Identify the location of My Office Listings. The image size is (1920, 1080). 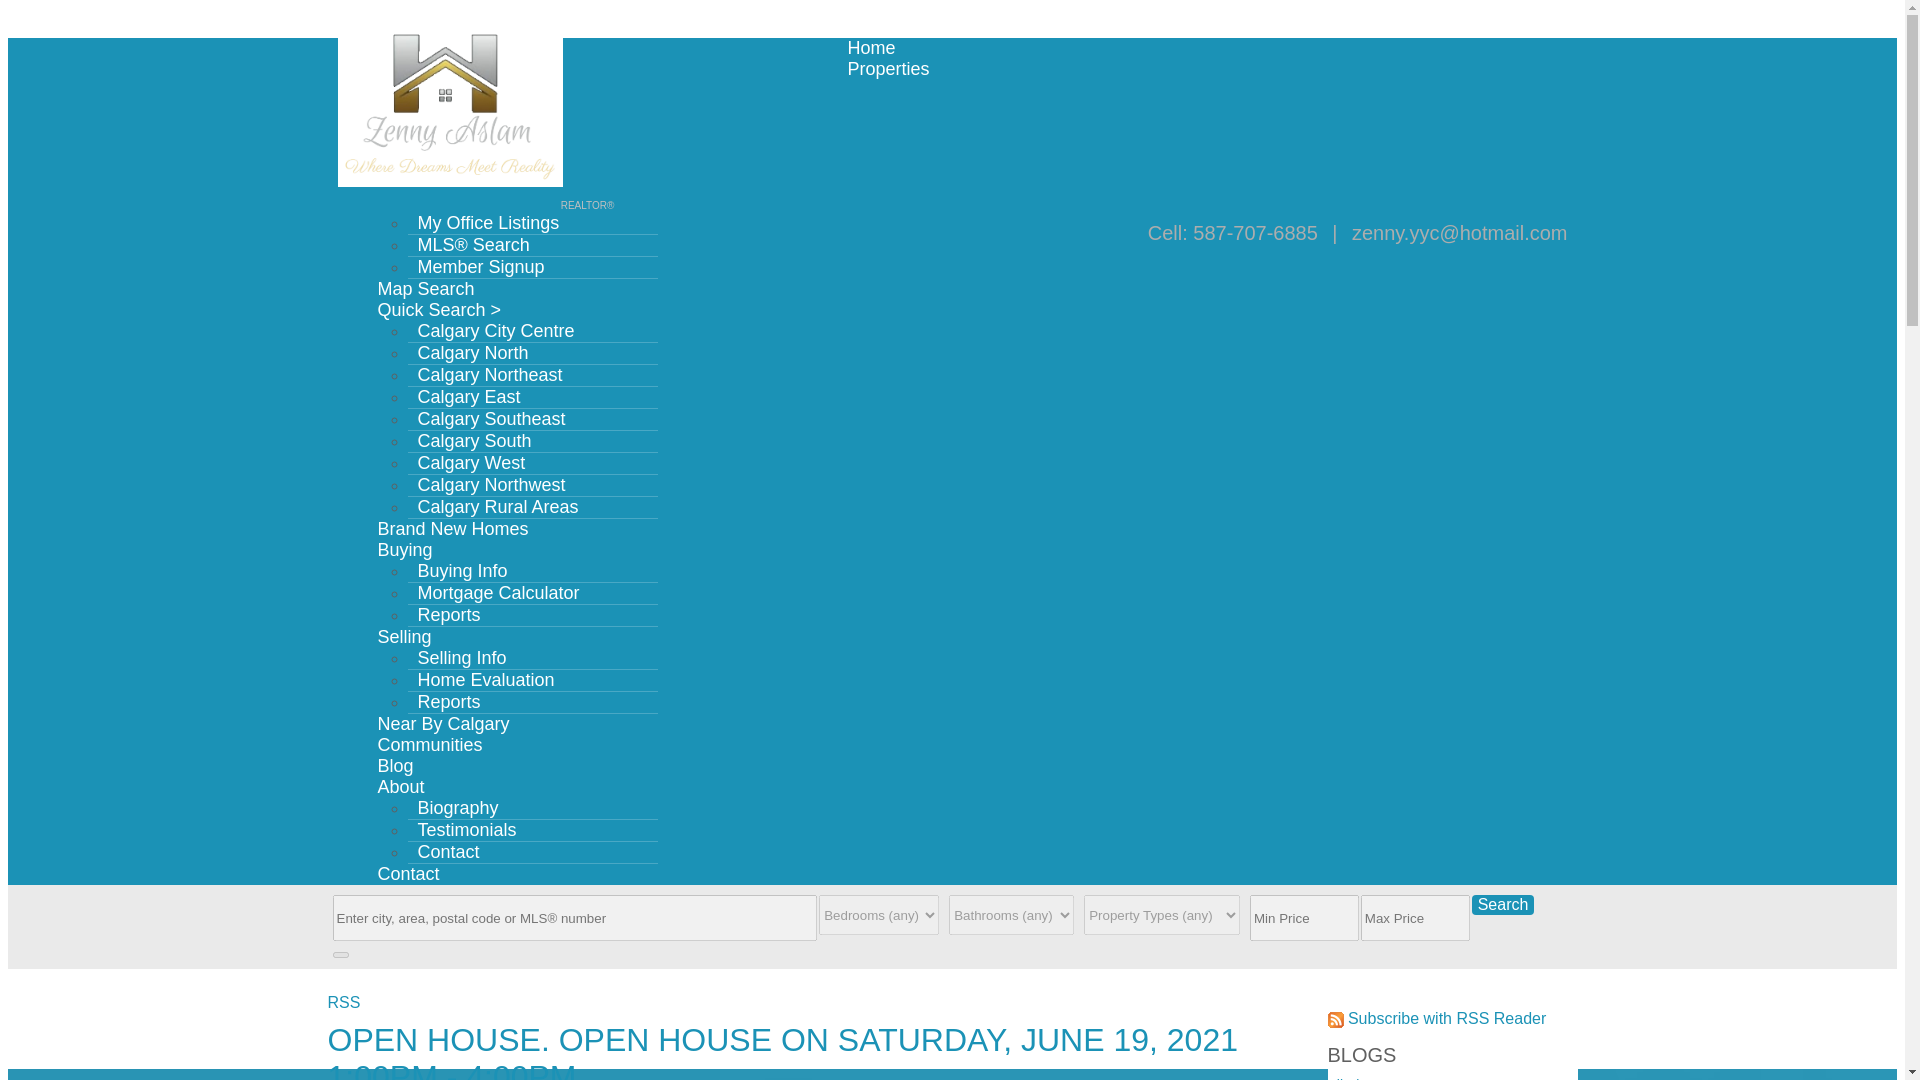
(488, 222).